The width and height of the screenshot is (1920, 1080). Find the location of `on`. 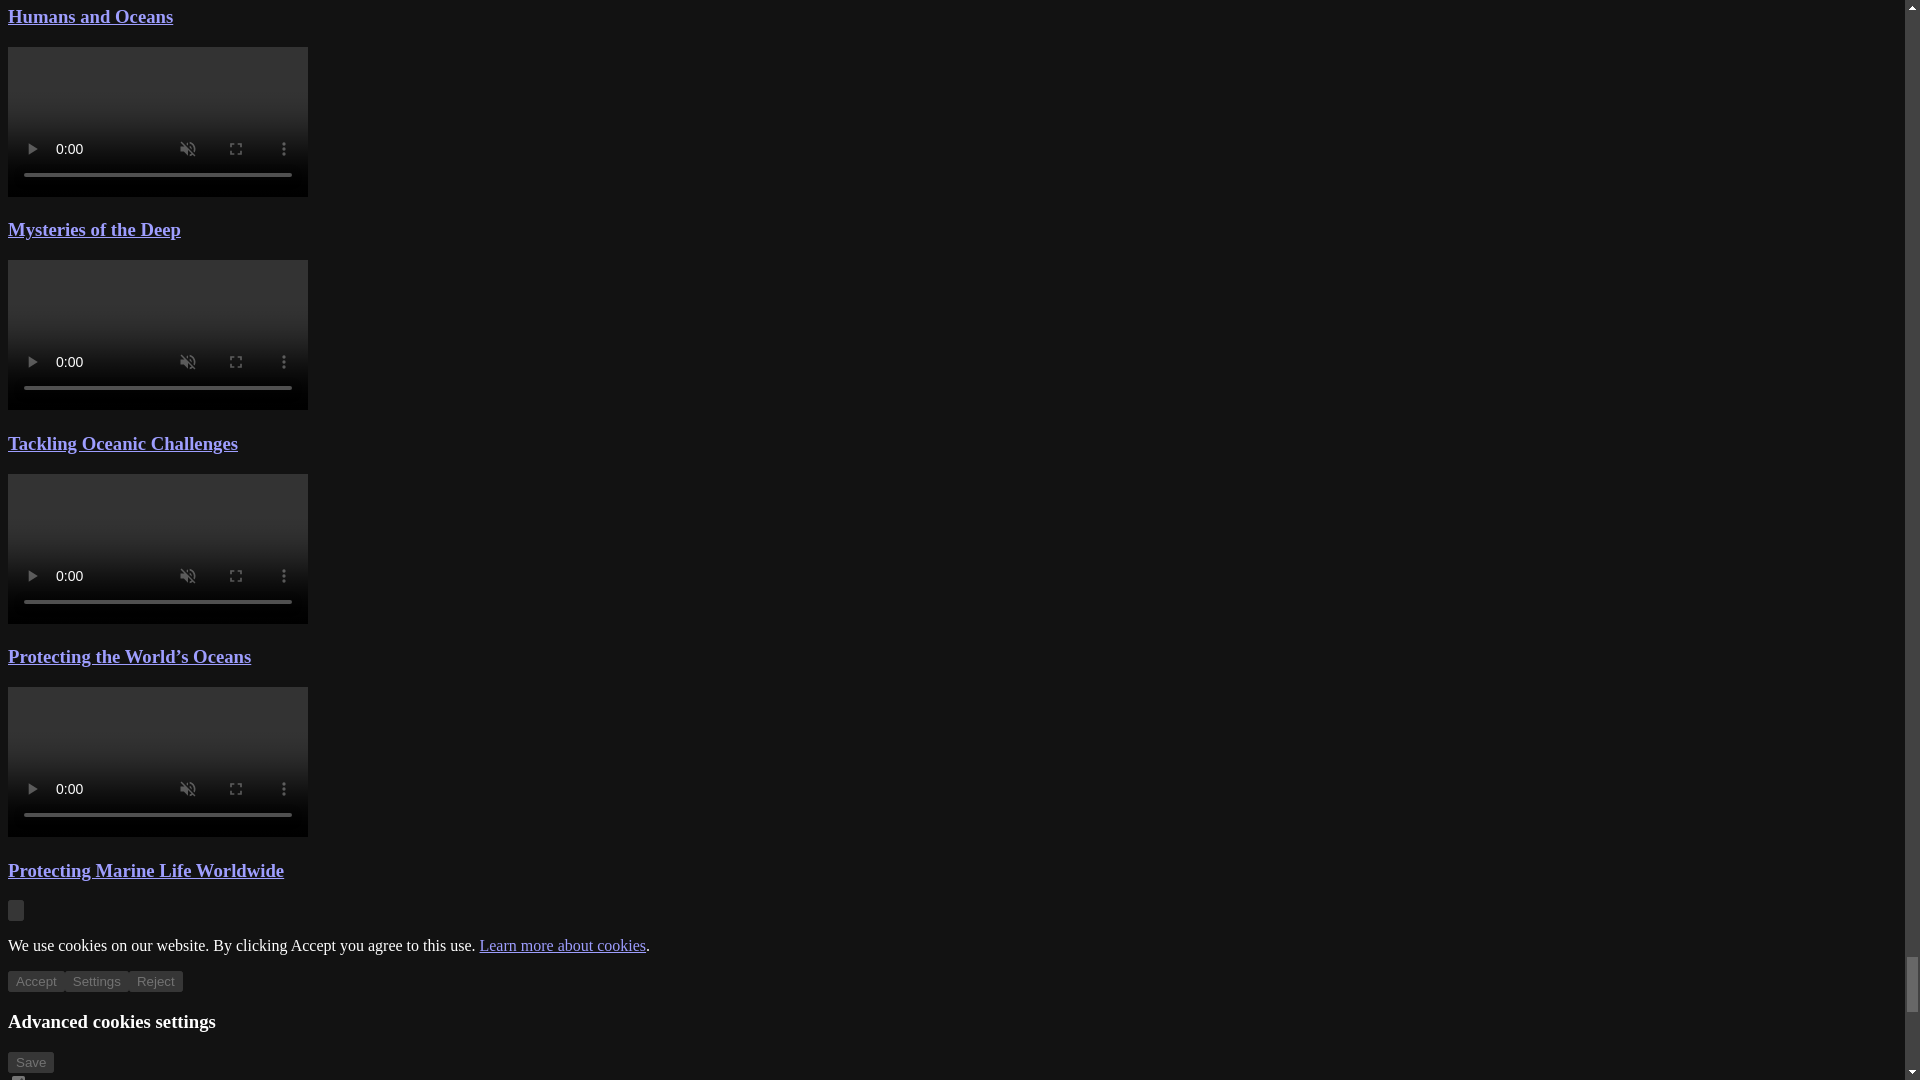

on is located at coordinates (18, 1078).